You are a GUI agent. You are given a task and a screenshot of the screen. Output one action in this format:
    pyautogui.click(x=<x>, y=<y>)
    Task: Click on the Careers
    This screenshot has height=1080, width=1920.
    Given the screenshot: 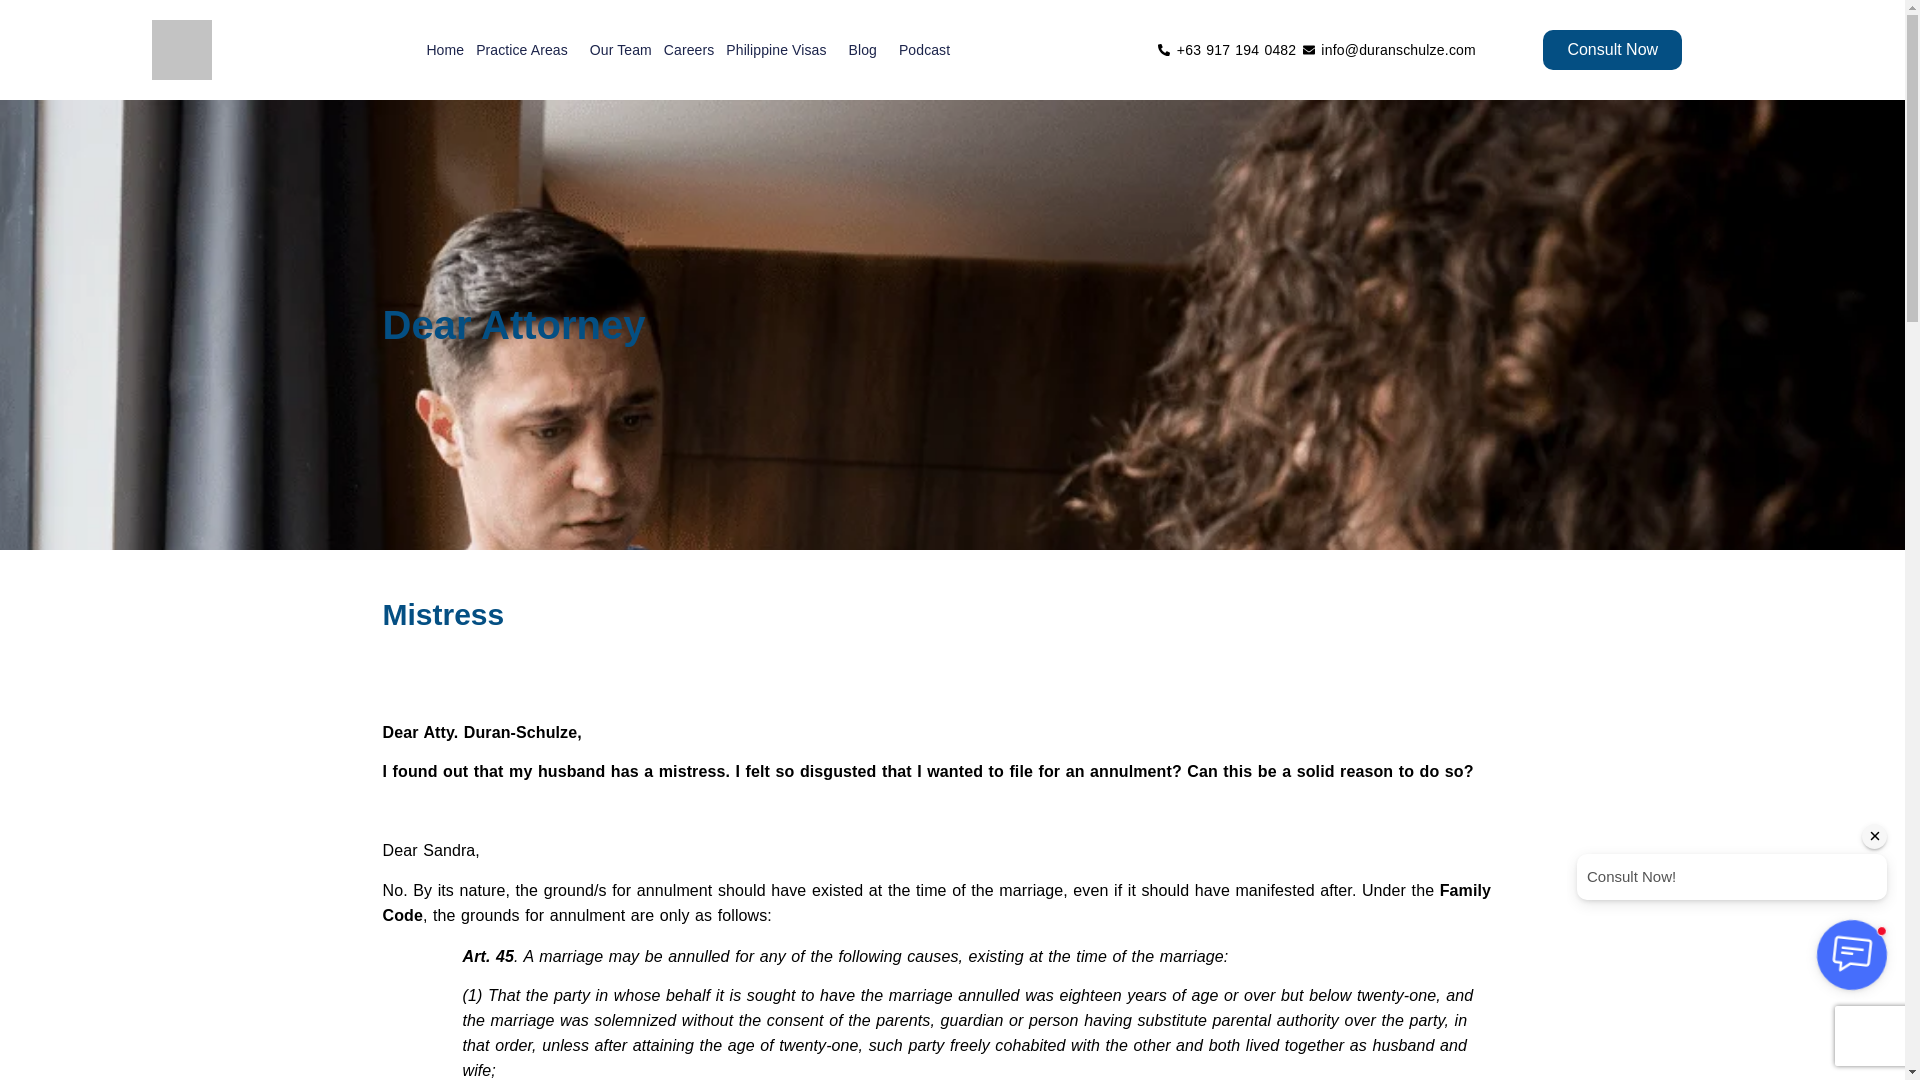 What is the action you would take?
    pyautogui.click(x=689, y=49)
    